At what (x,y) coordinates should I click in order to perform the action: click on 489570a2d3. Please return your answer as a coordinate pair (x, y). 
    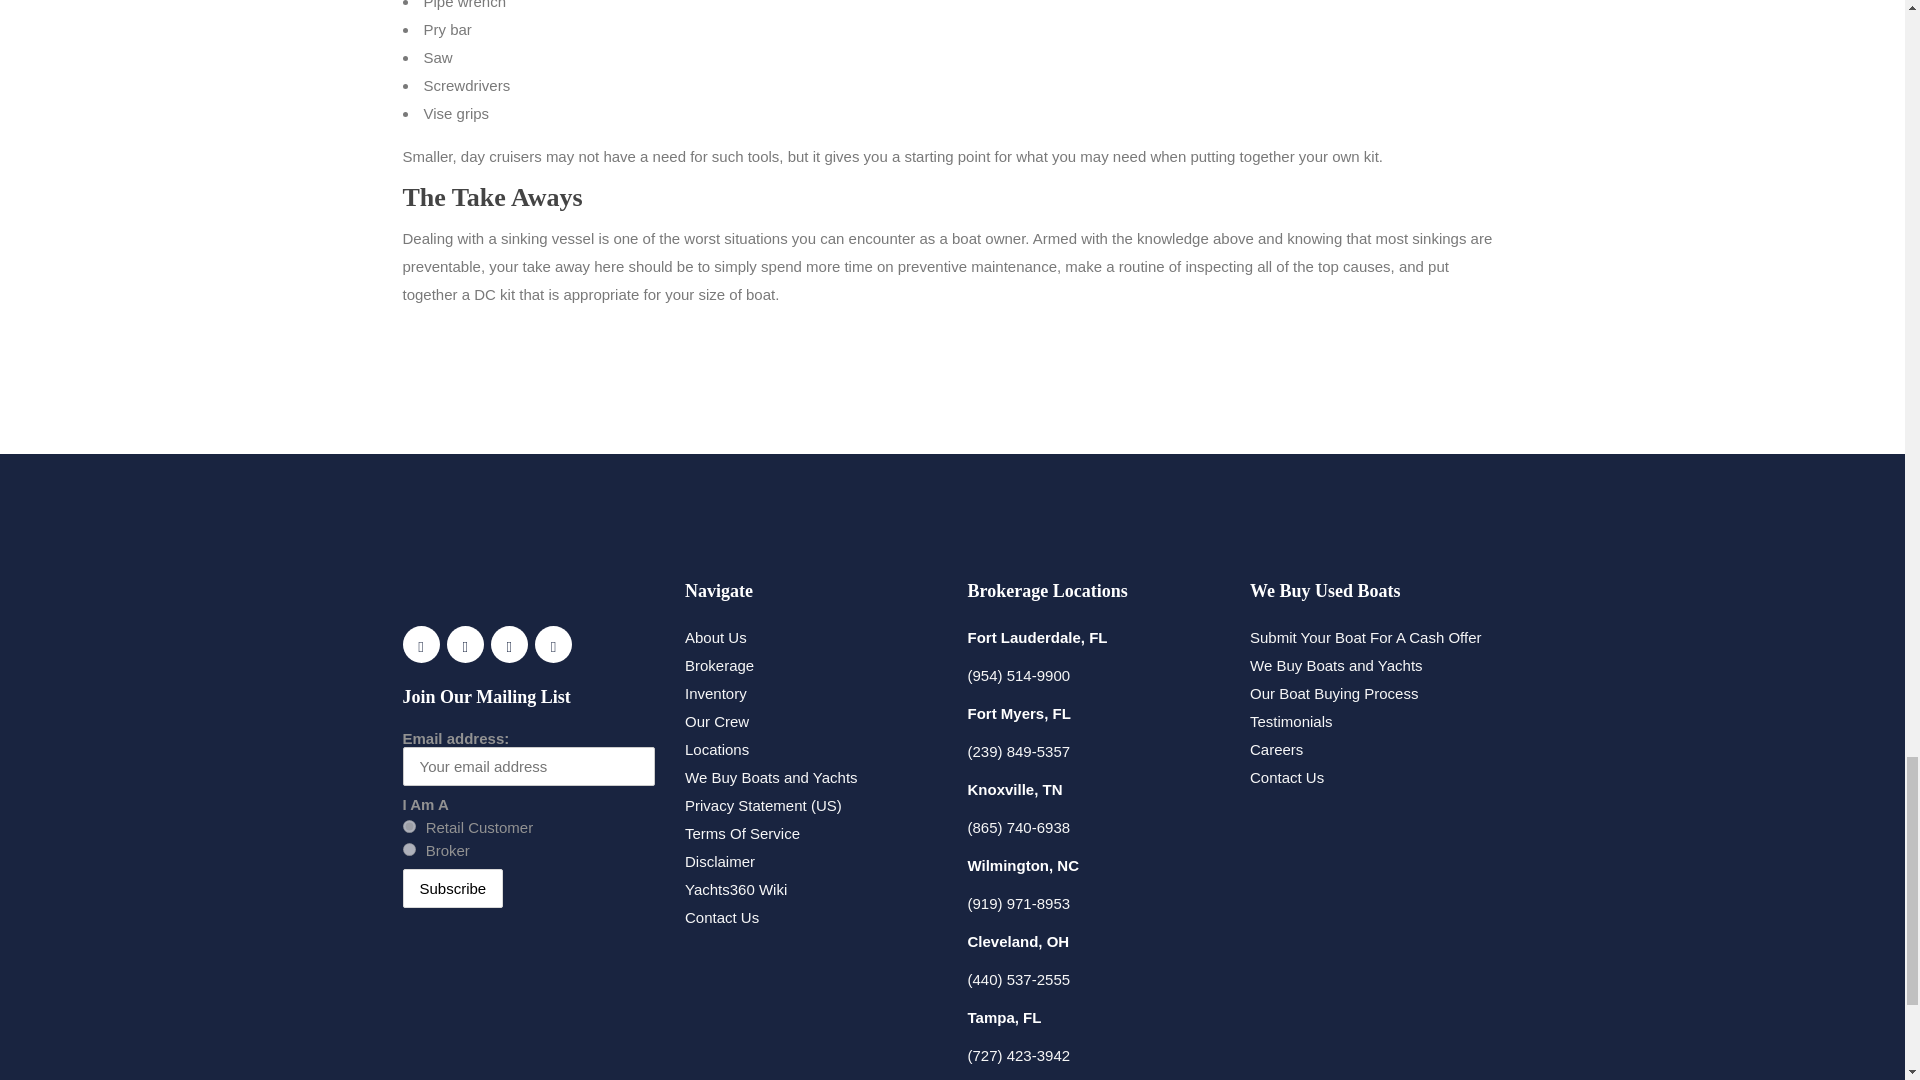
    Looking at the image, I should click on (408, 850).